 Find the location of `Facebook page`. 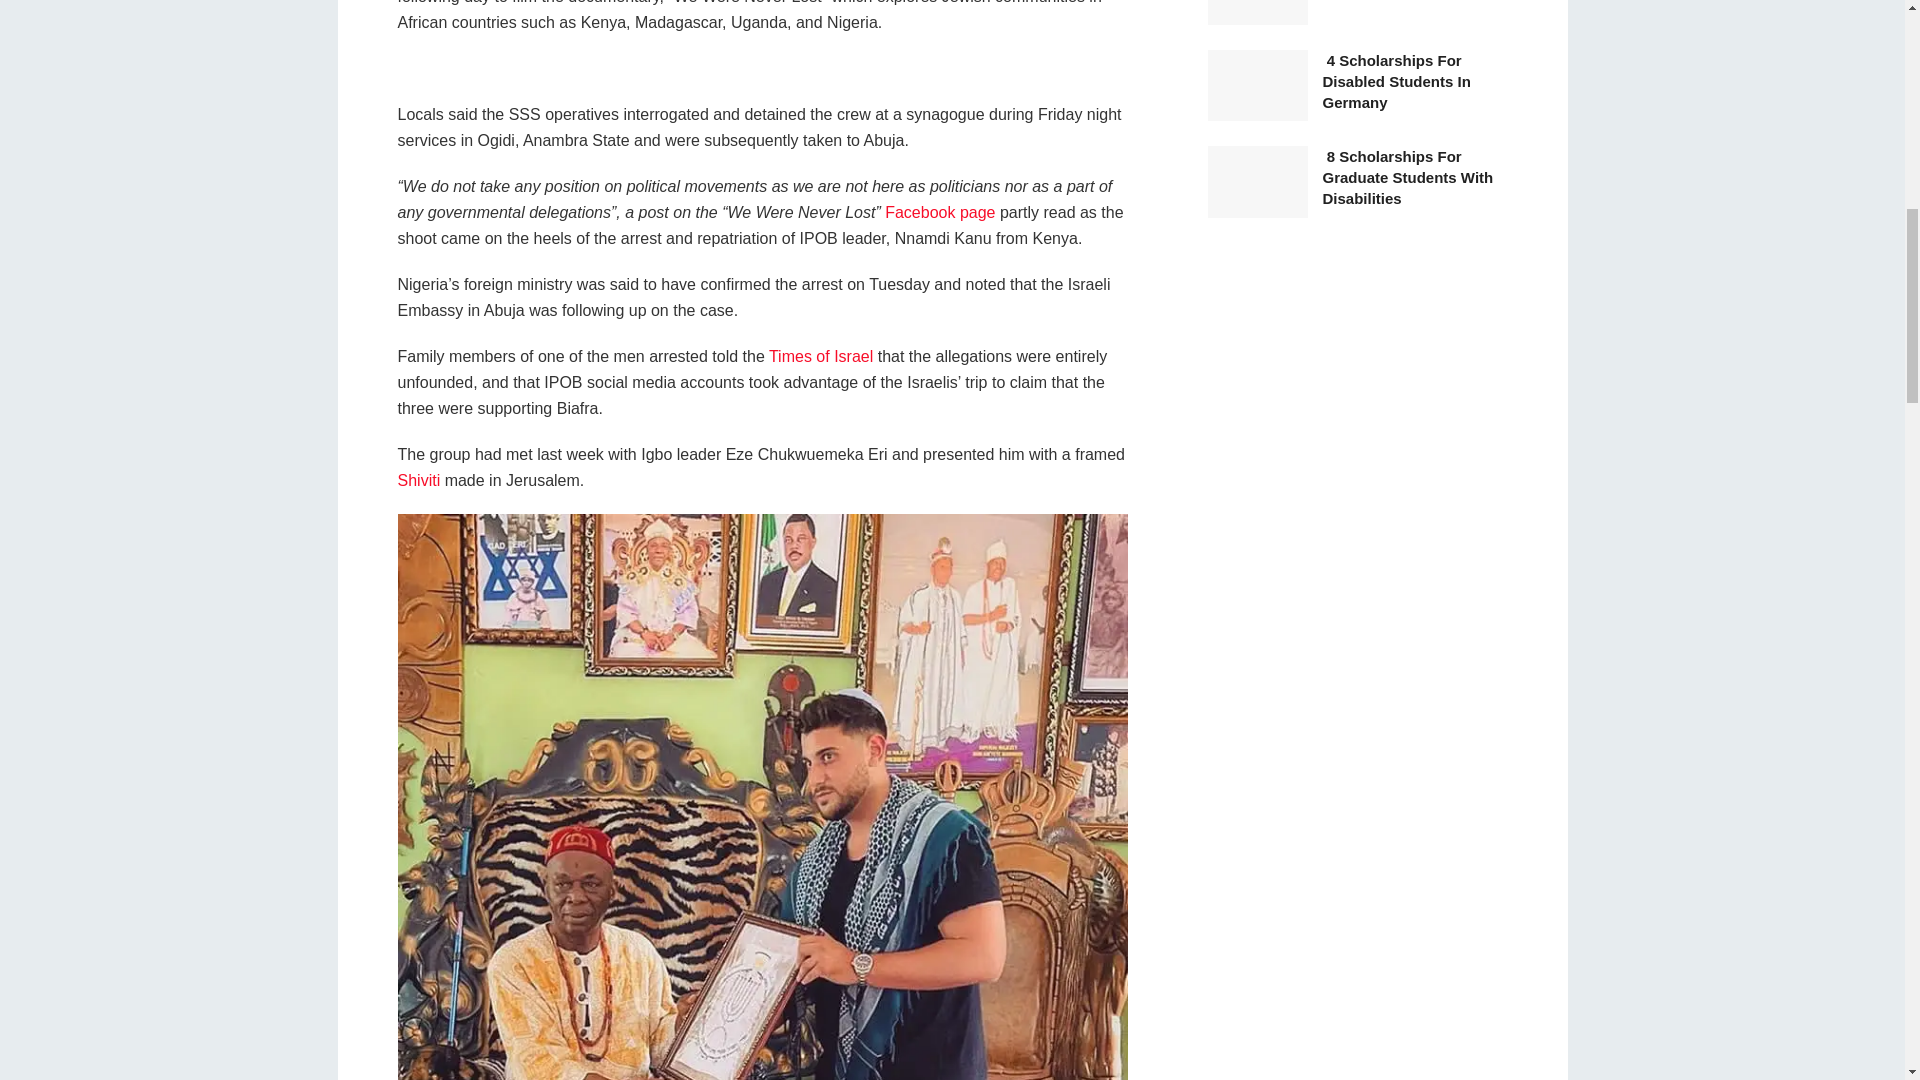

Facebook page is located at coordinates (940, 212).